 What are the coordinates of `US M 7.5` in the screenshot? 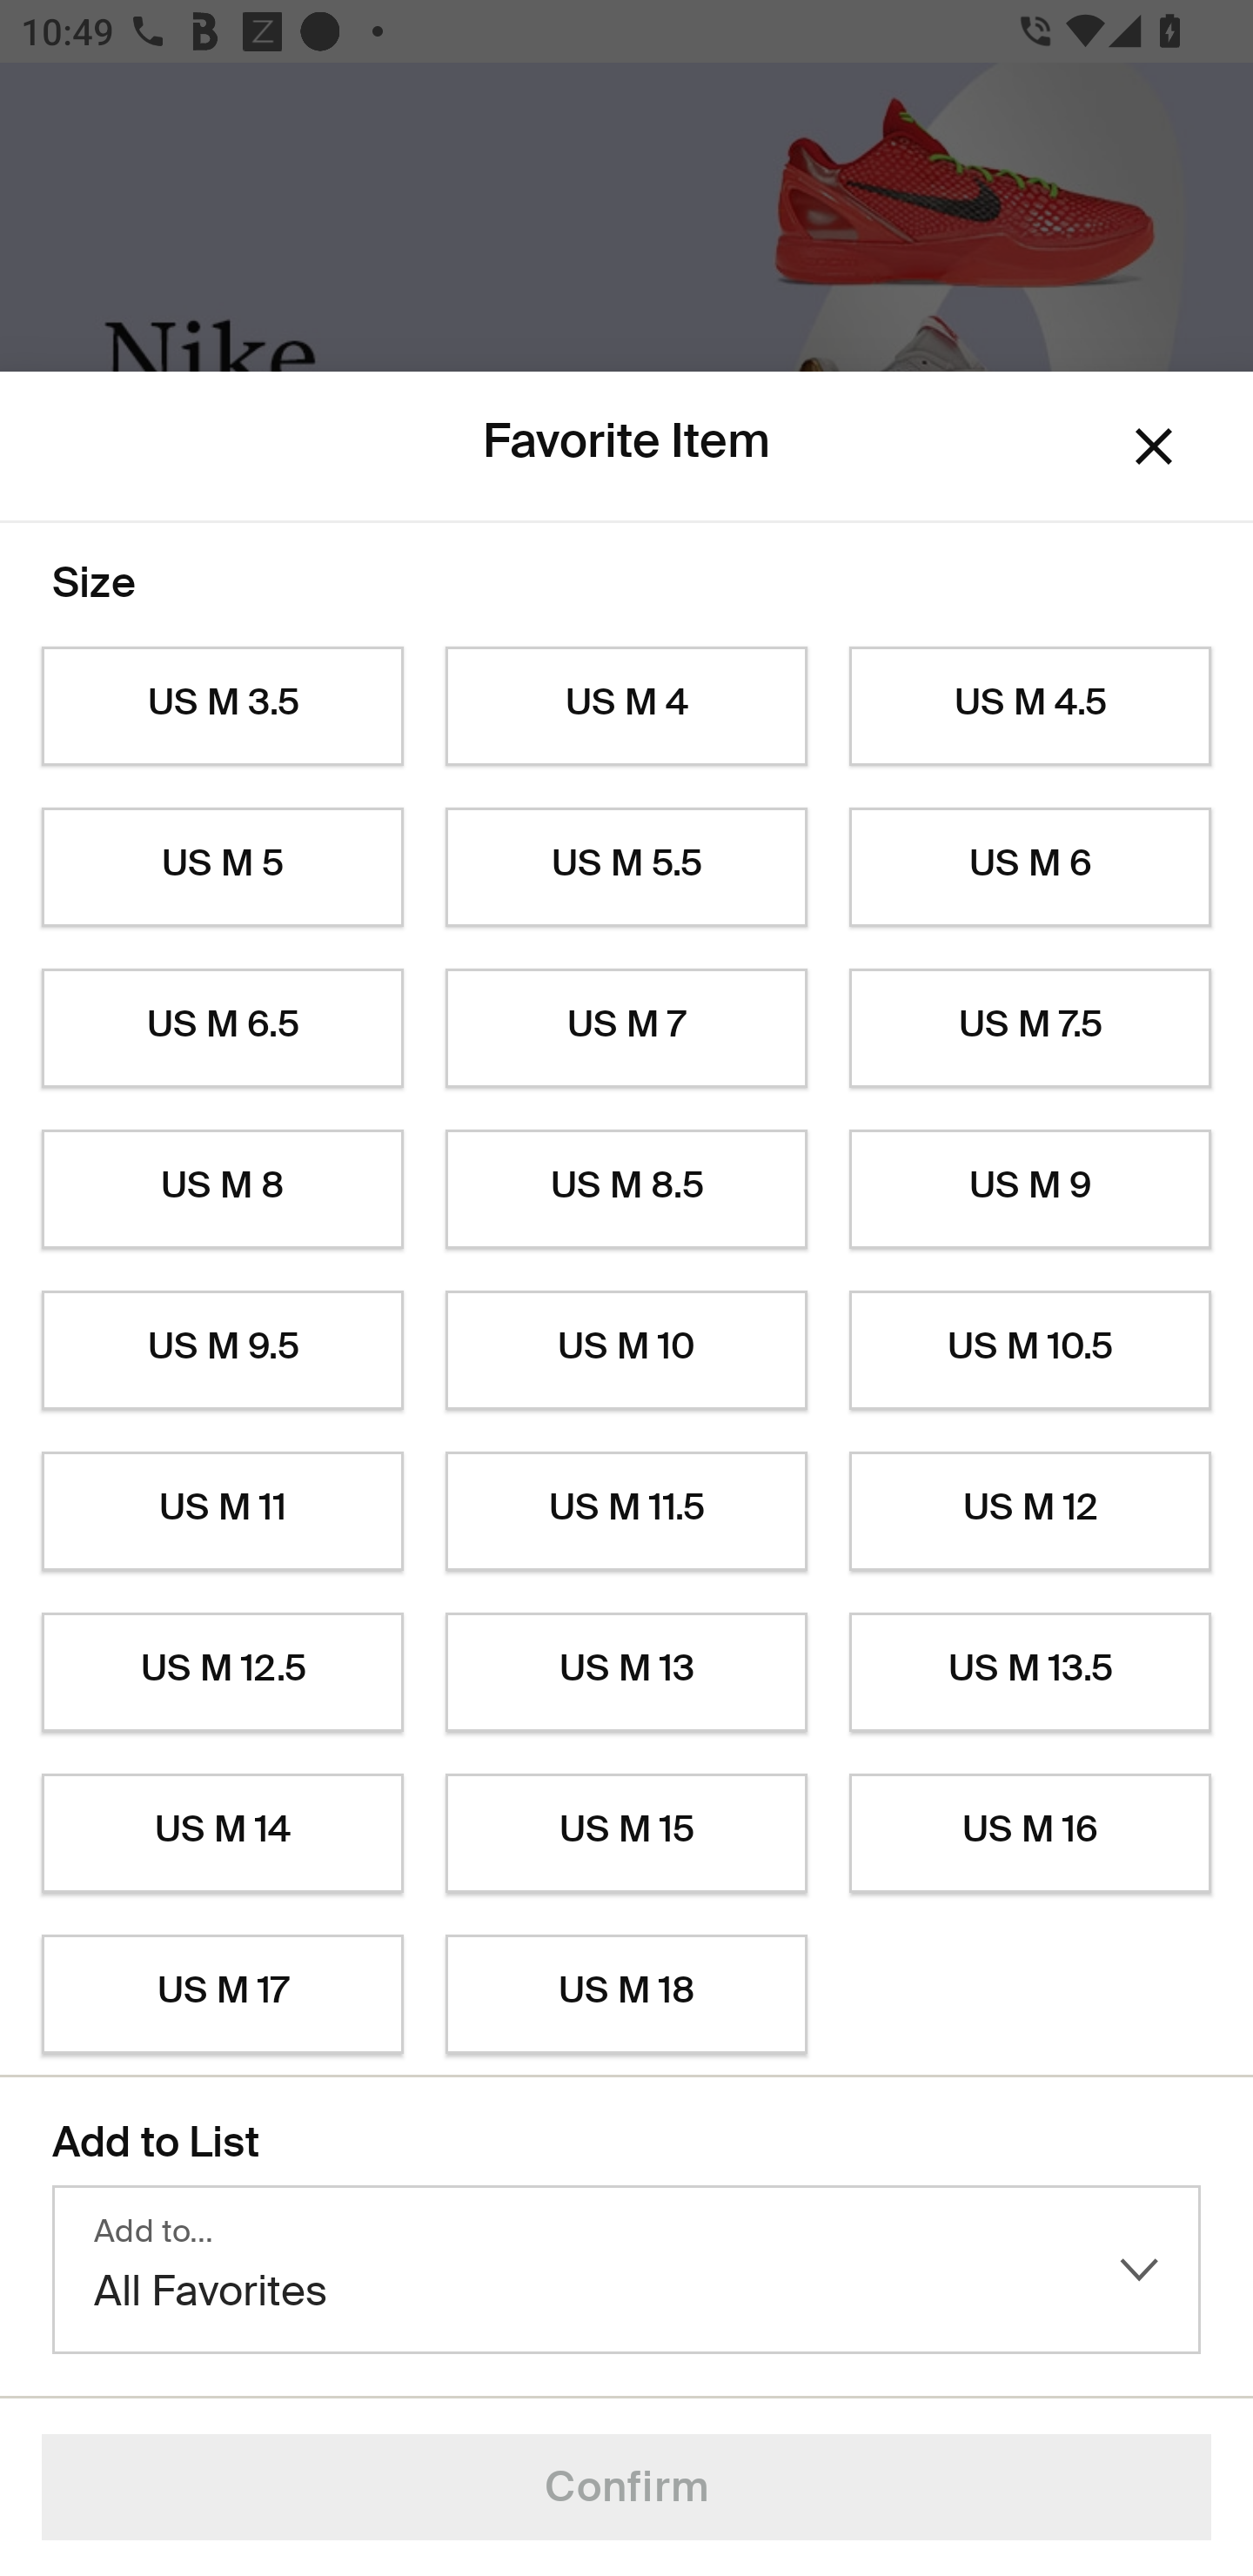 It's located at (1030, 1029).